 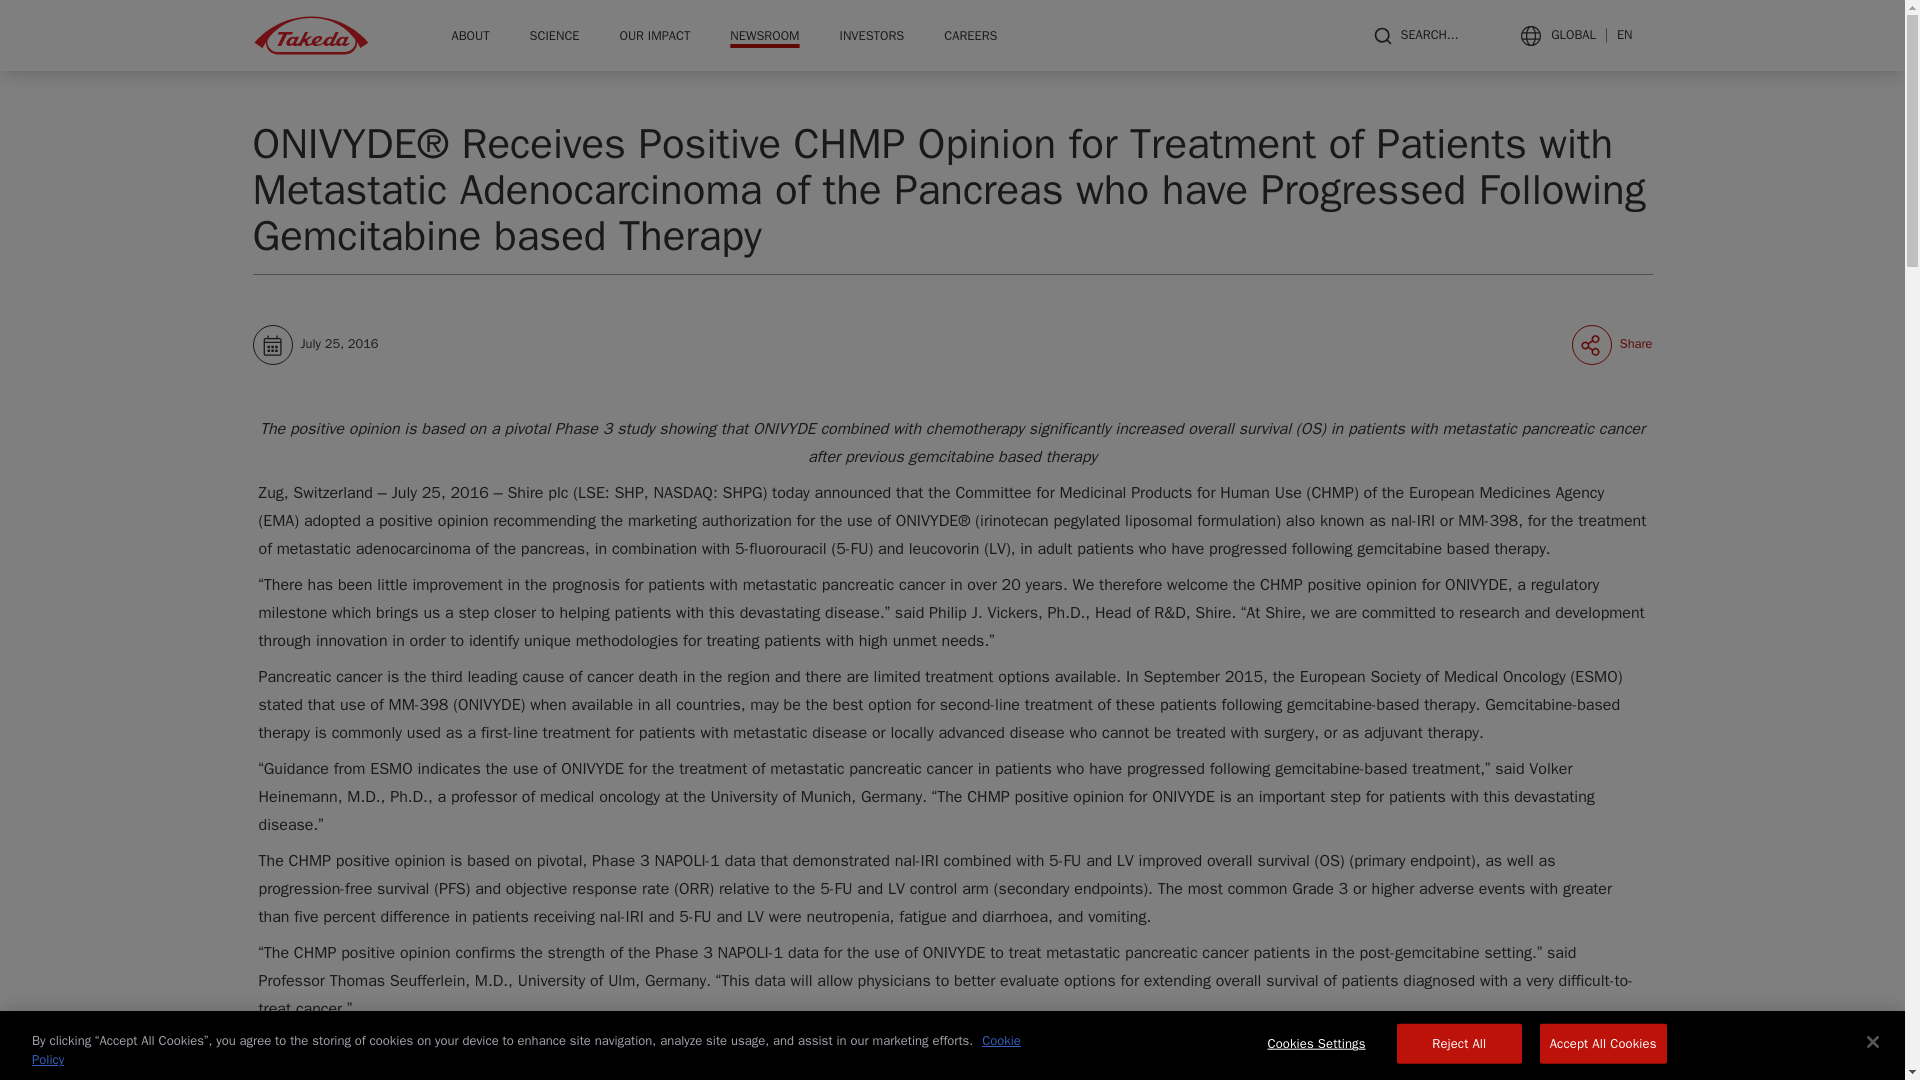 What do you see at coordinates (654, 36) in the screenshot?
I see `OUR IMPACT` at bounding box center [654, 36].